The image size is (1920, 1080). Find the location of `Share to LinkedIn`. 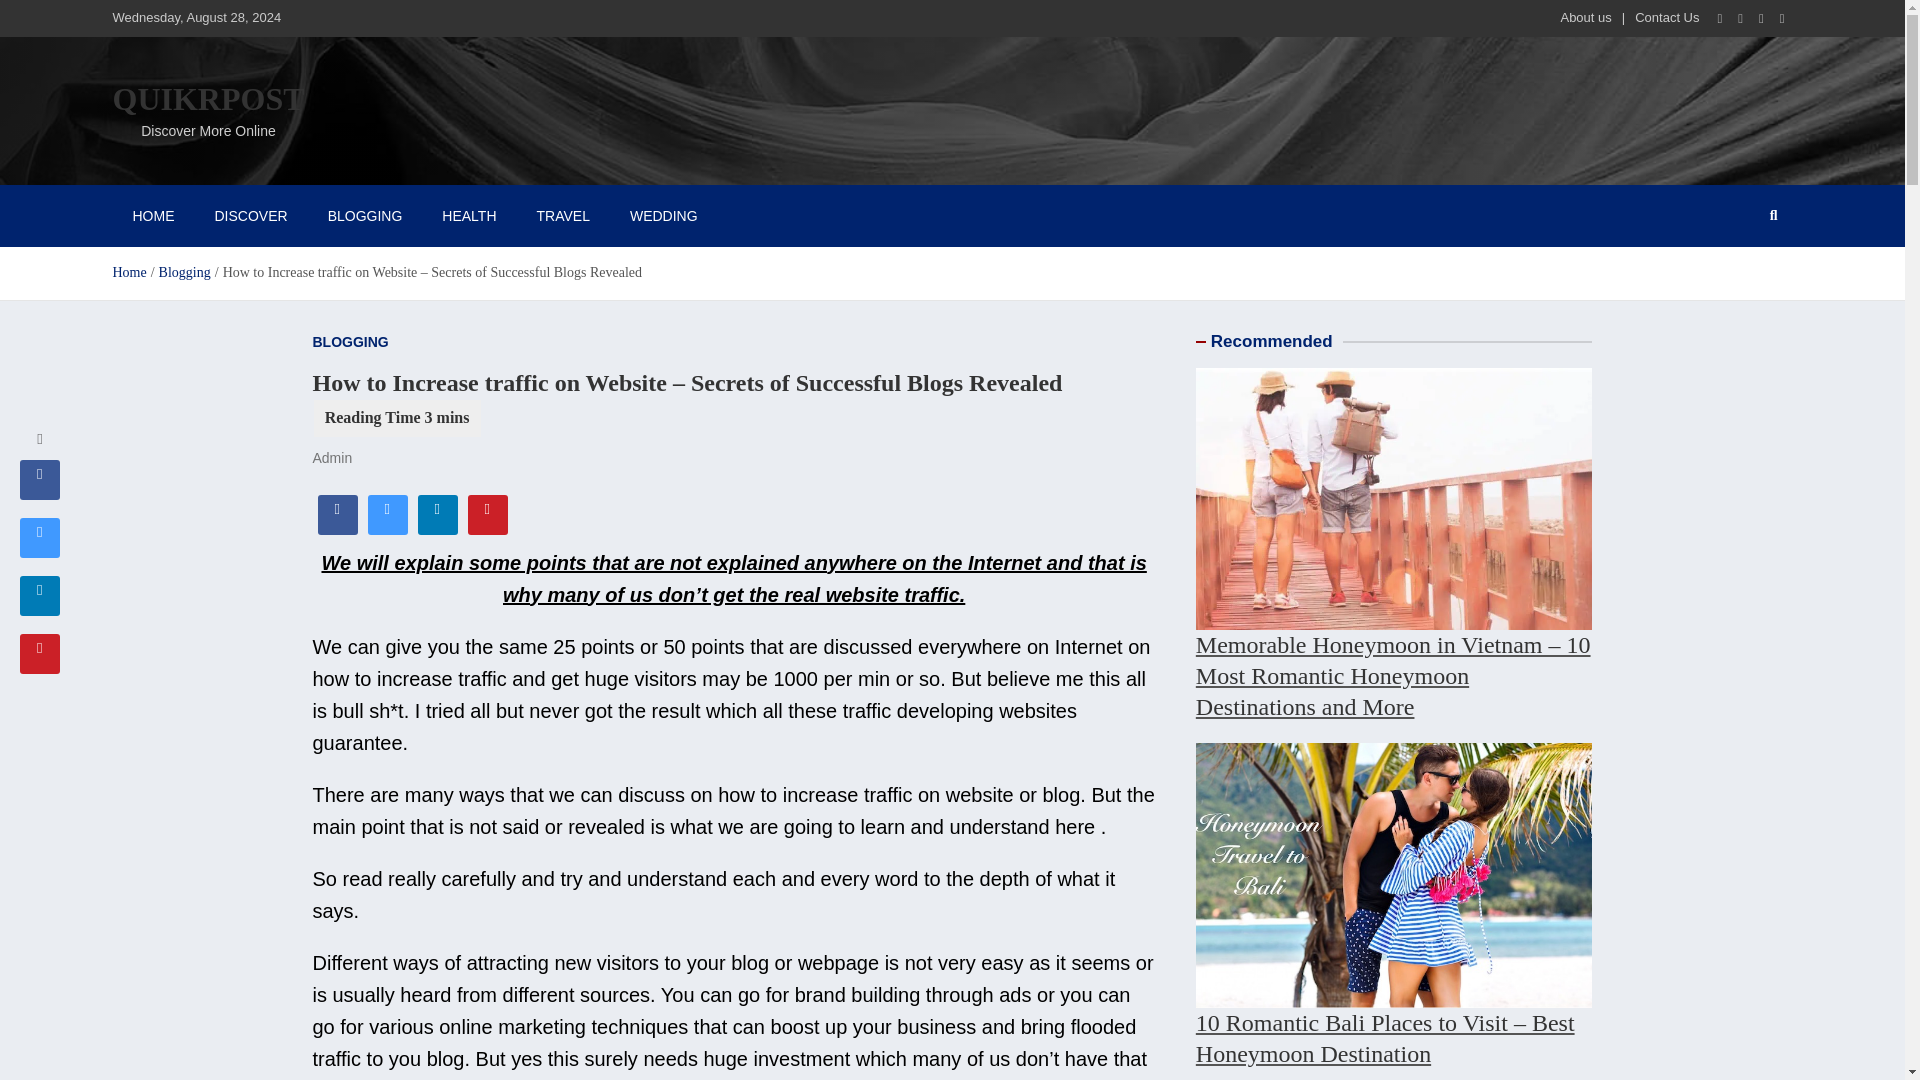

Share to LinkedIn is located at coordinates (438, 528).